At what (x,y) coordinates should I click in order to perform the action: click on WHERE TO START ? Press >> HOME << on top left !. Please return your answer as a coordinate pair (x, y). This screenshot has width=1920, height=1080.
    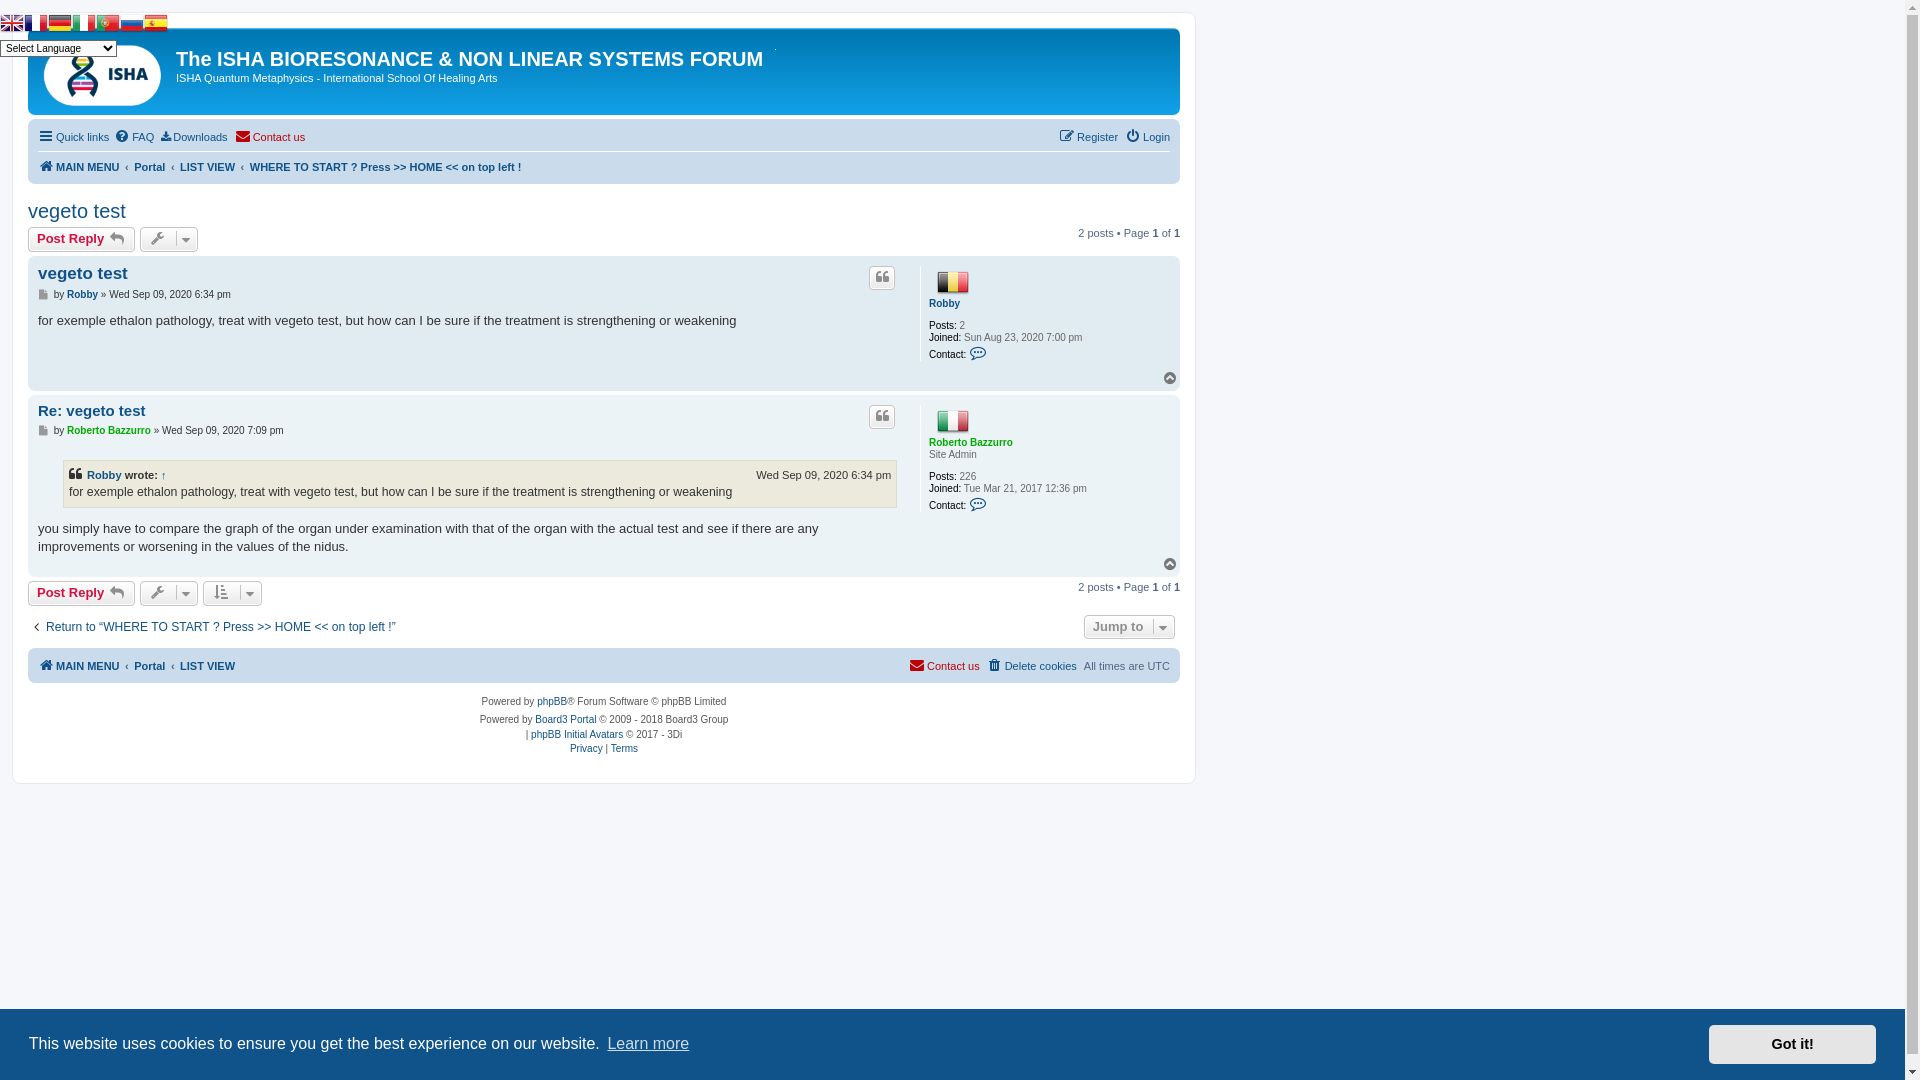
    Looking at the image, I should click on (386, 167).